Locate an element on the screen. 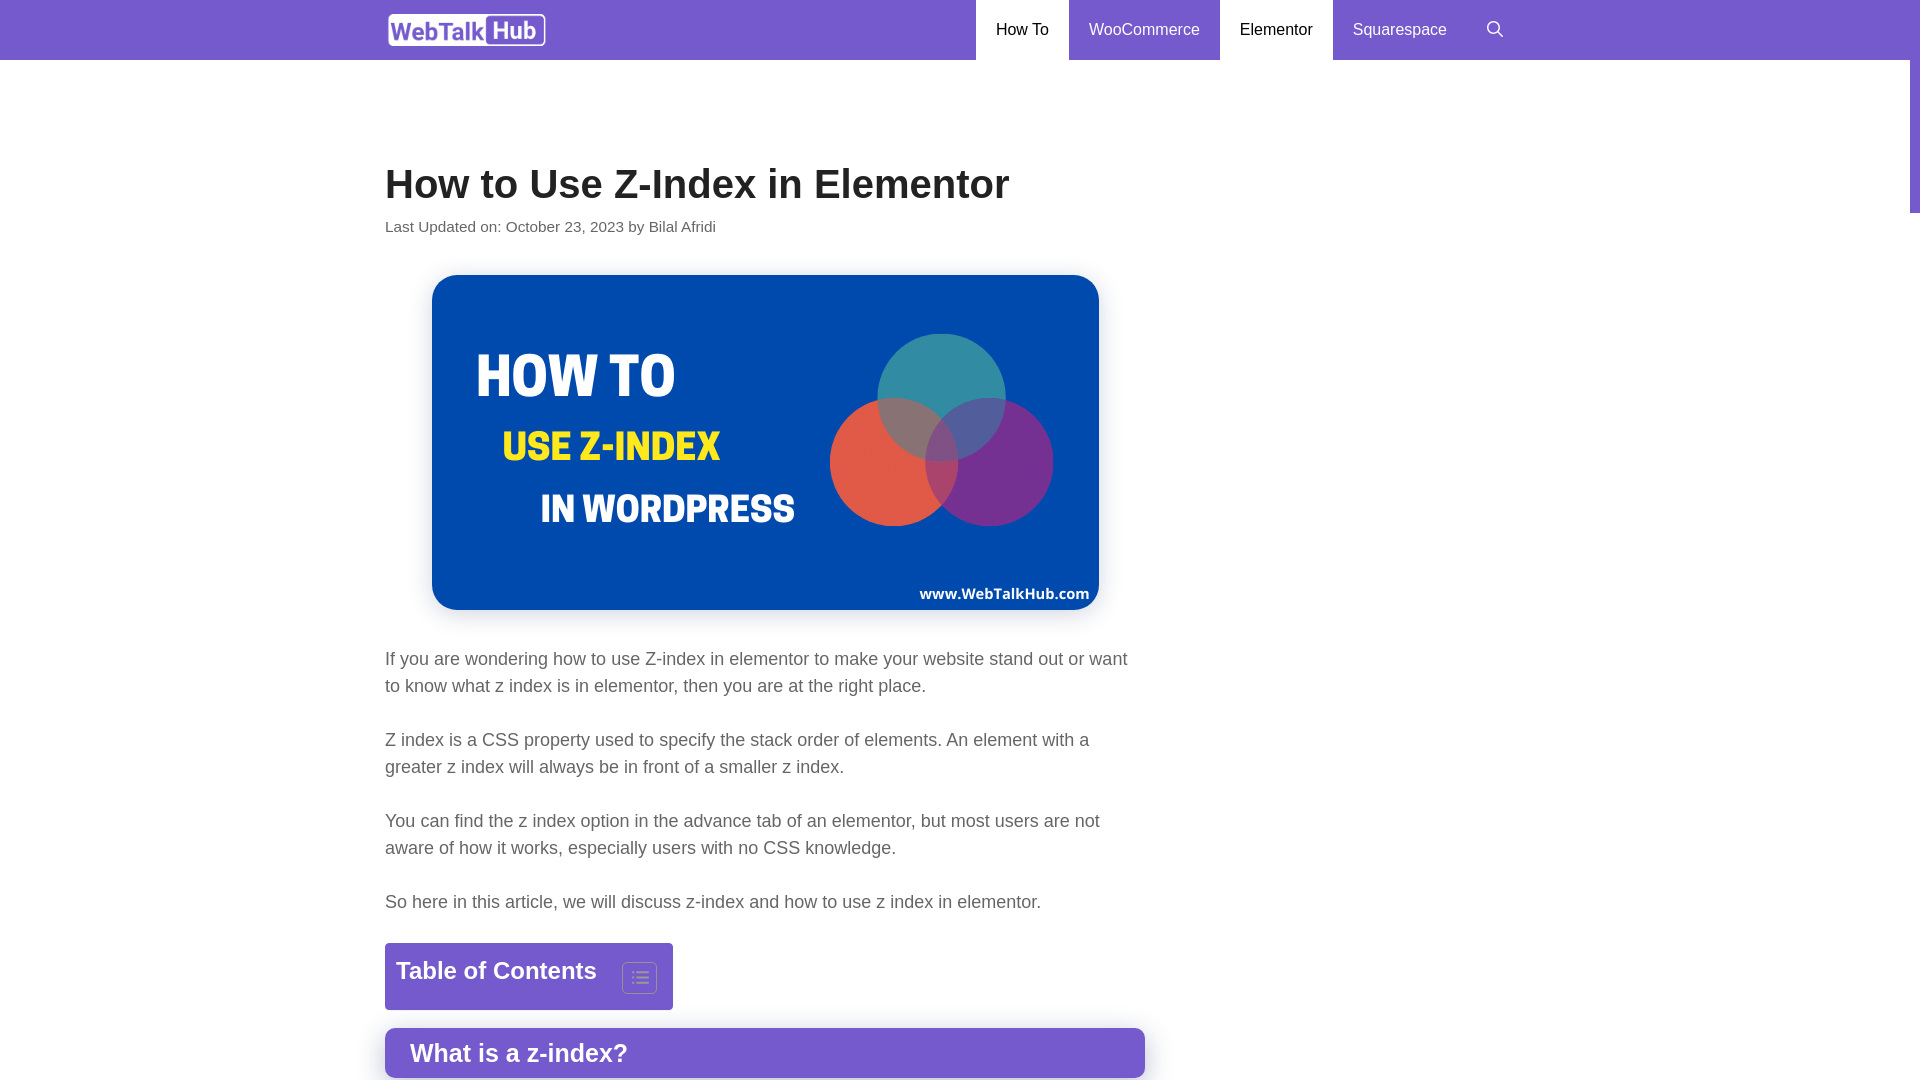 Image resolution: width=1920 pixels, height=1080 pixels. WooCommerce is located at coordinates (1144, 30).